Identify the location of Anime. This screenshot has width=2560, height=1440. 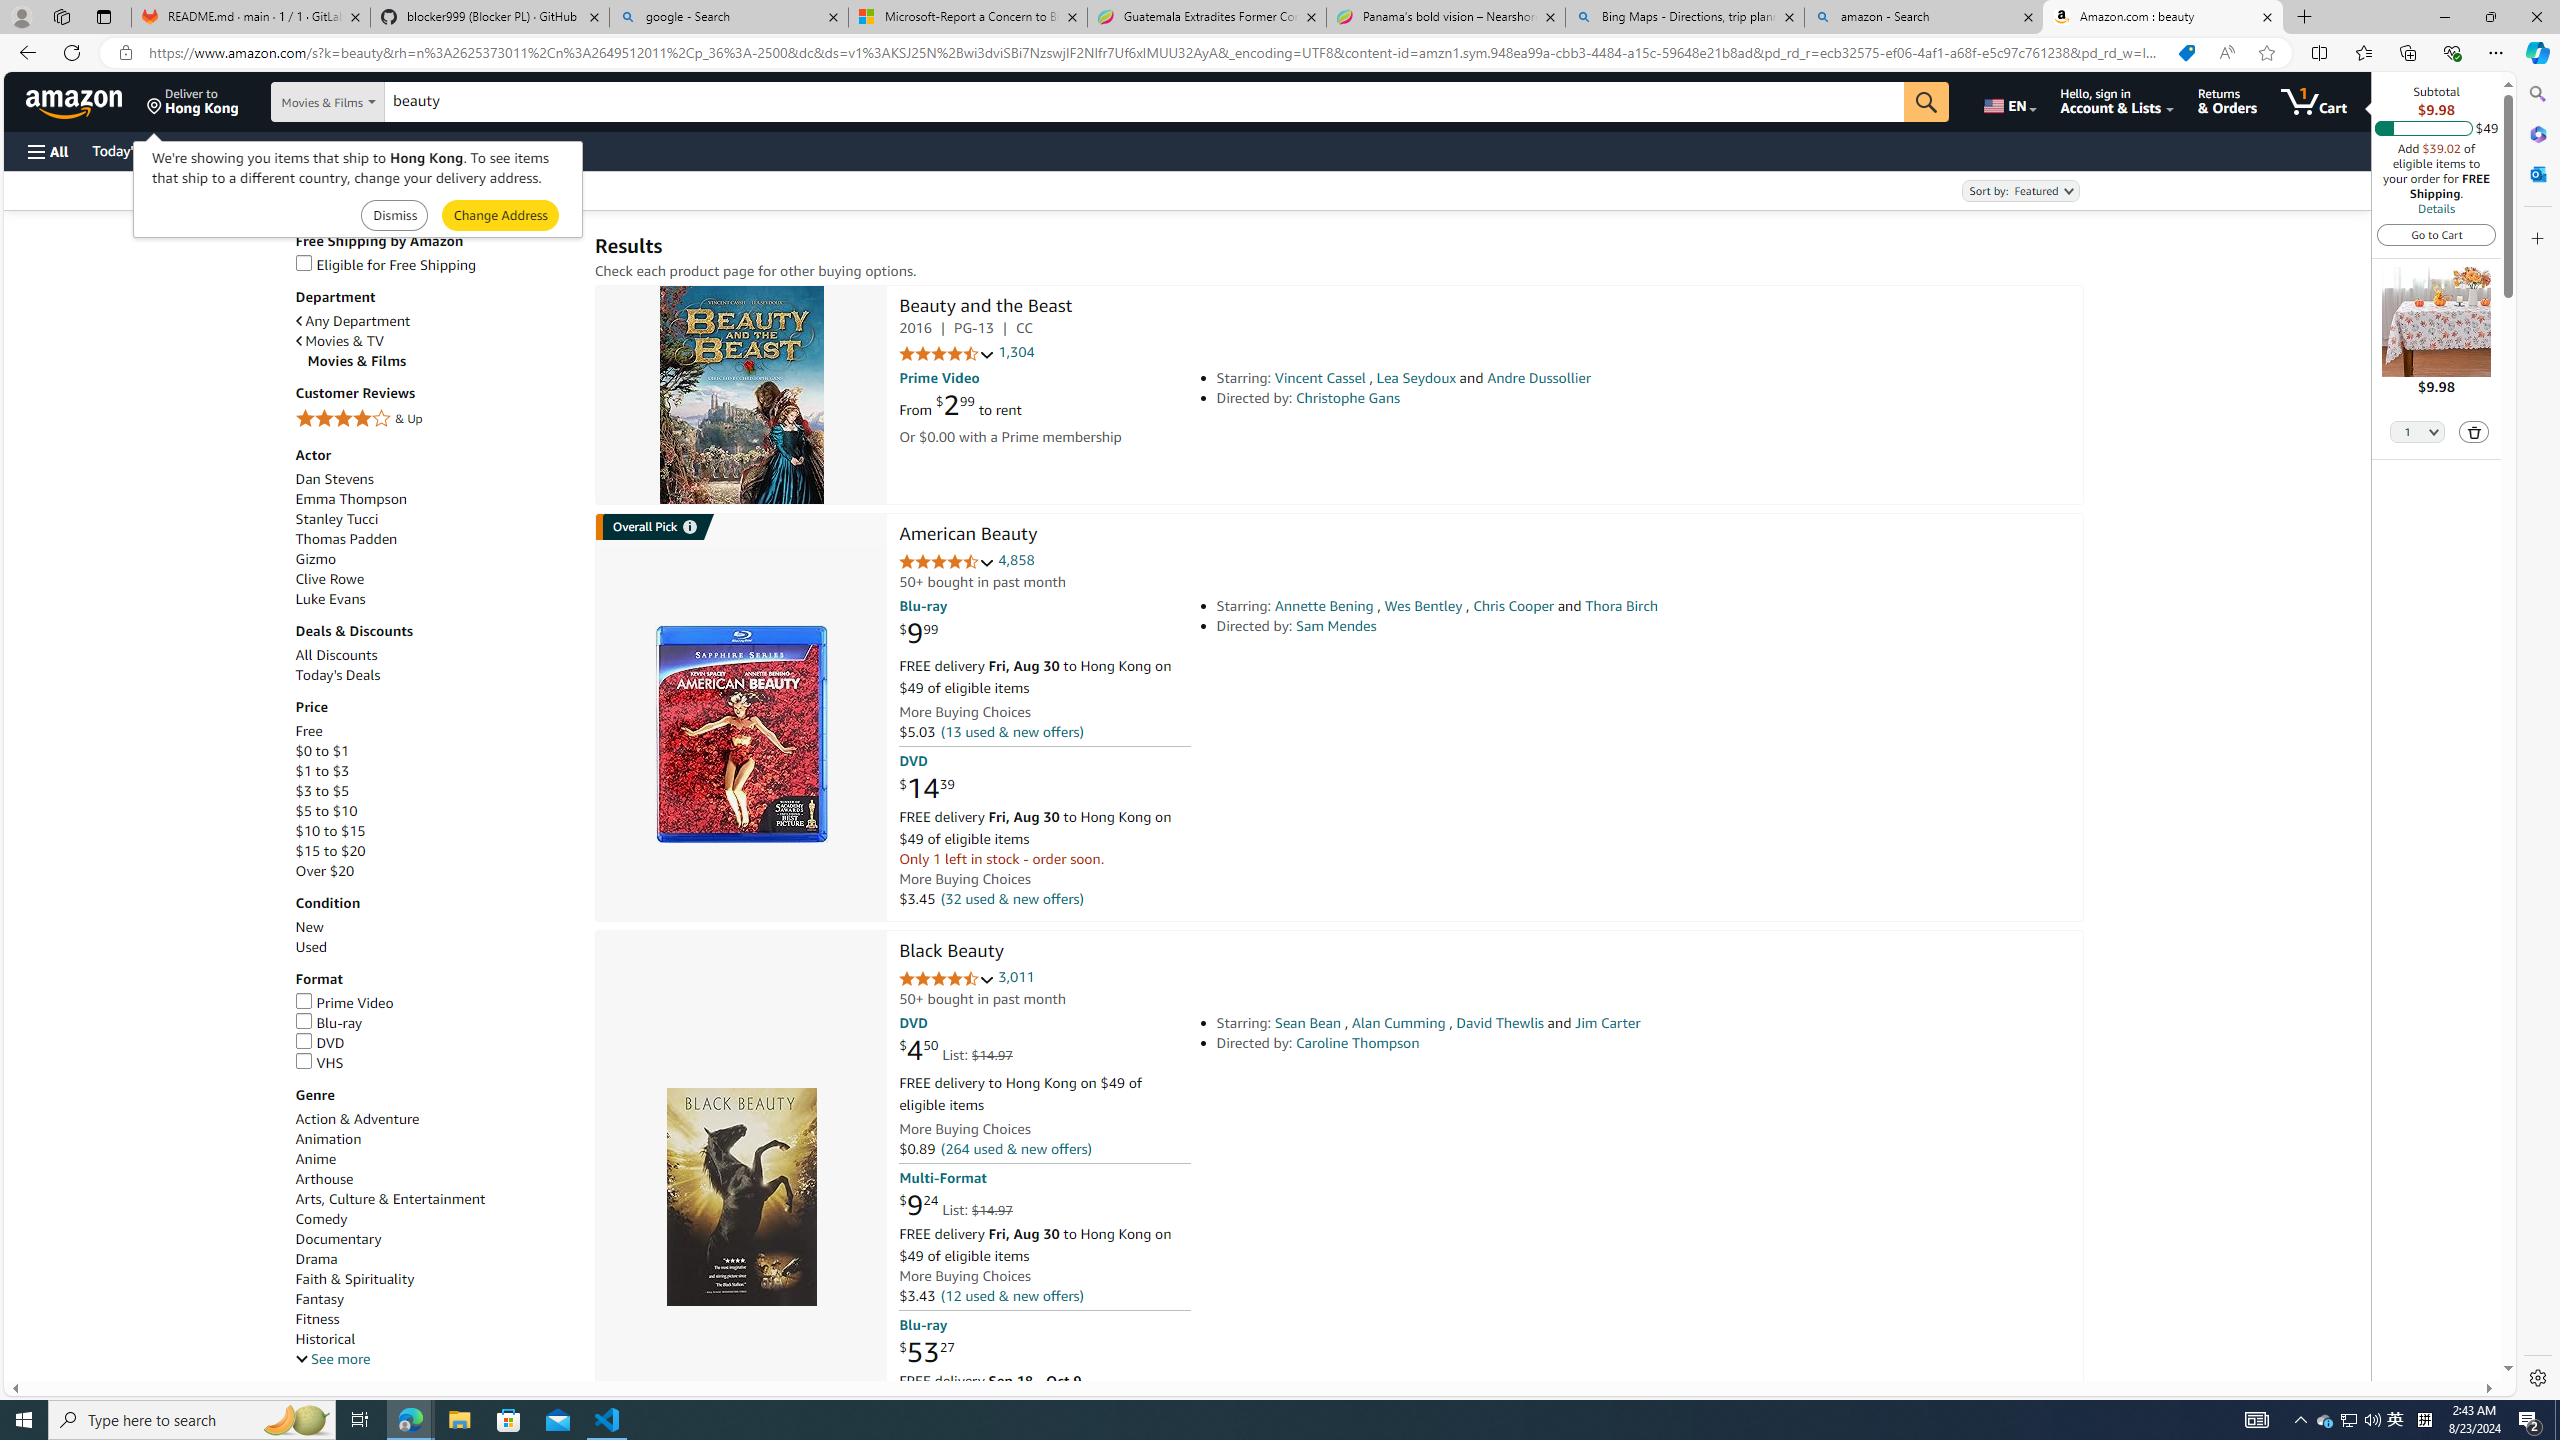
(316, 1160).